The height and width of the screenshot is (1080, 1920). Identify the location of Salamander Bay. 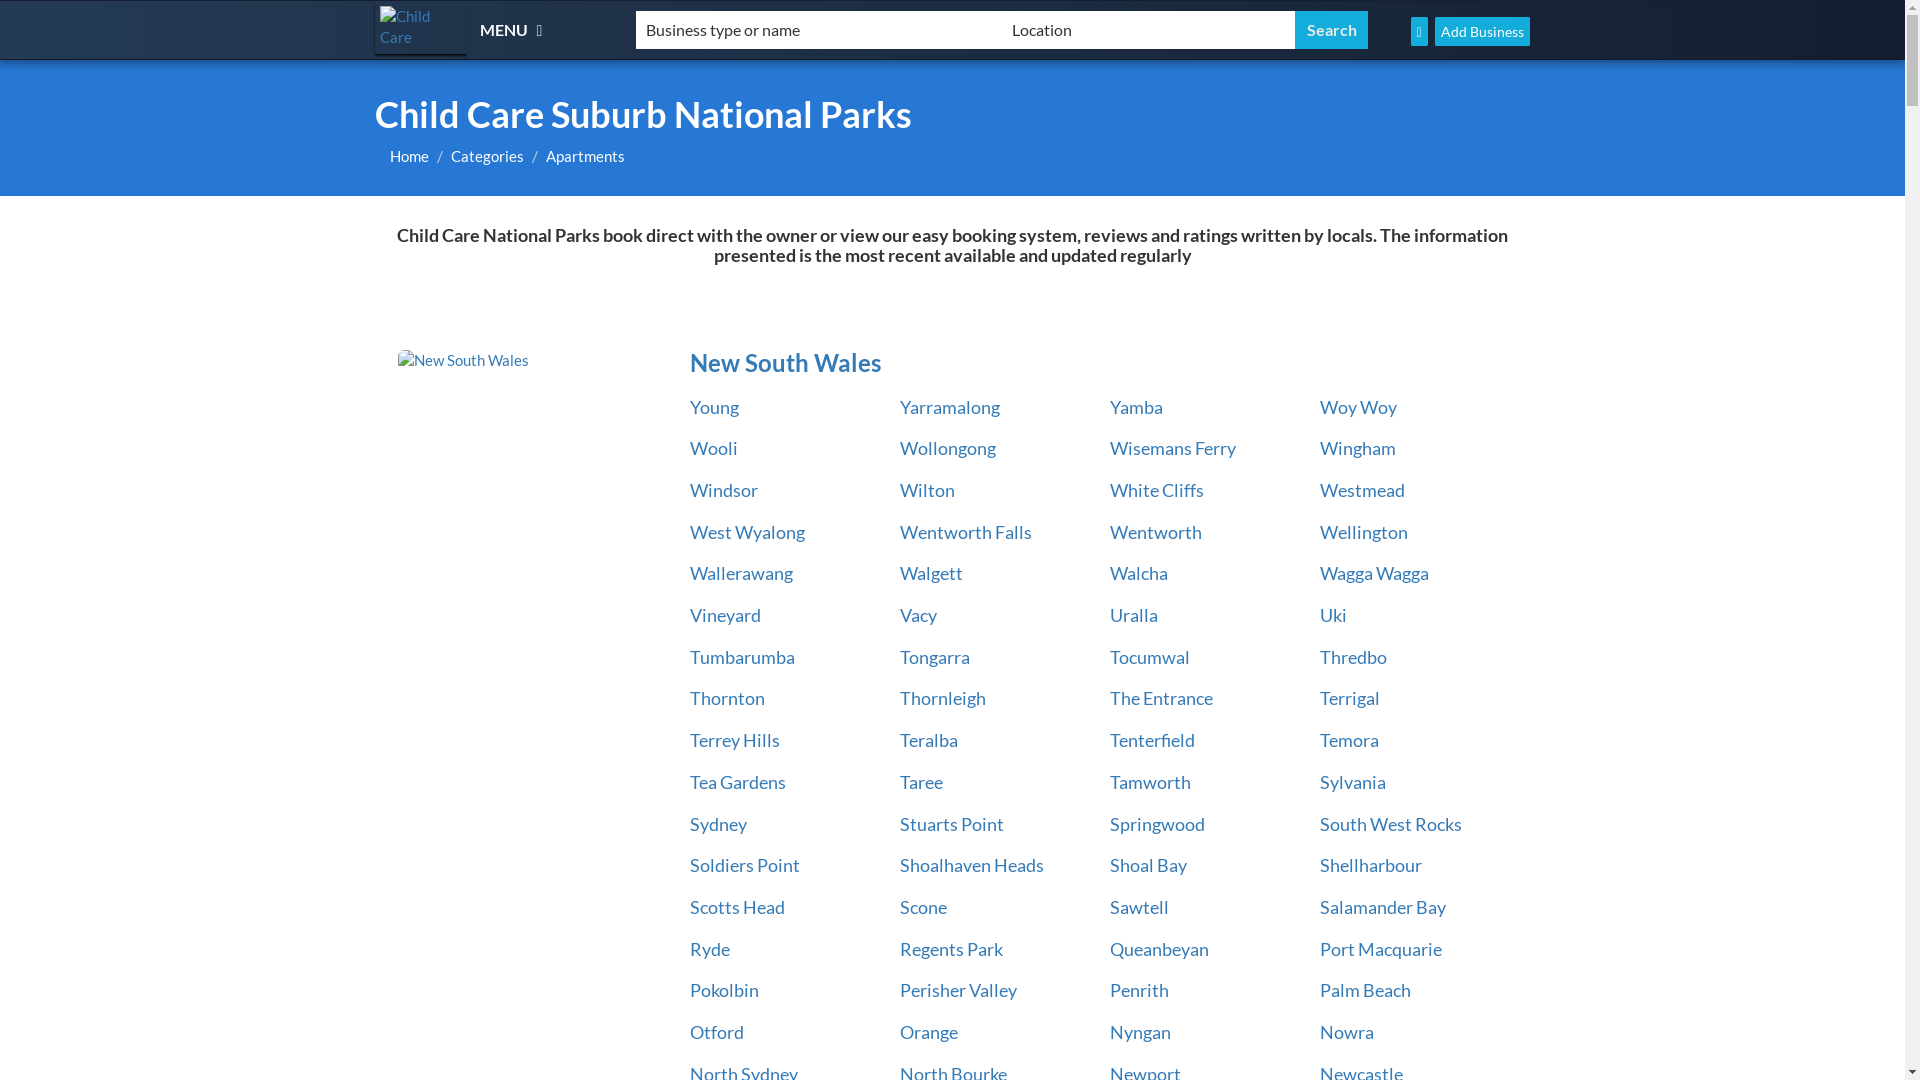
(1383, 907).